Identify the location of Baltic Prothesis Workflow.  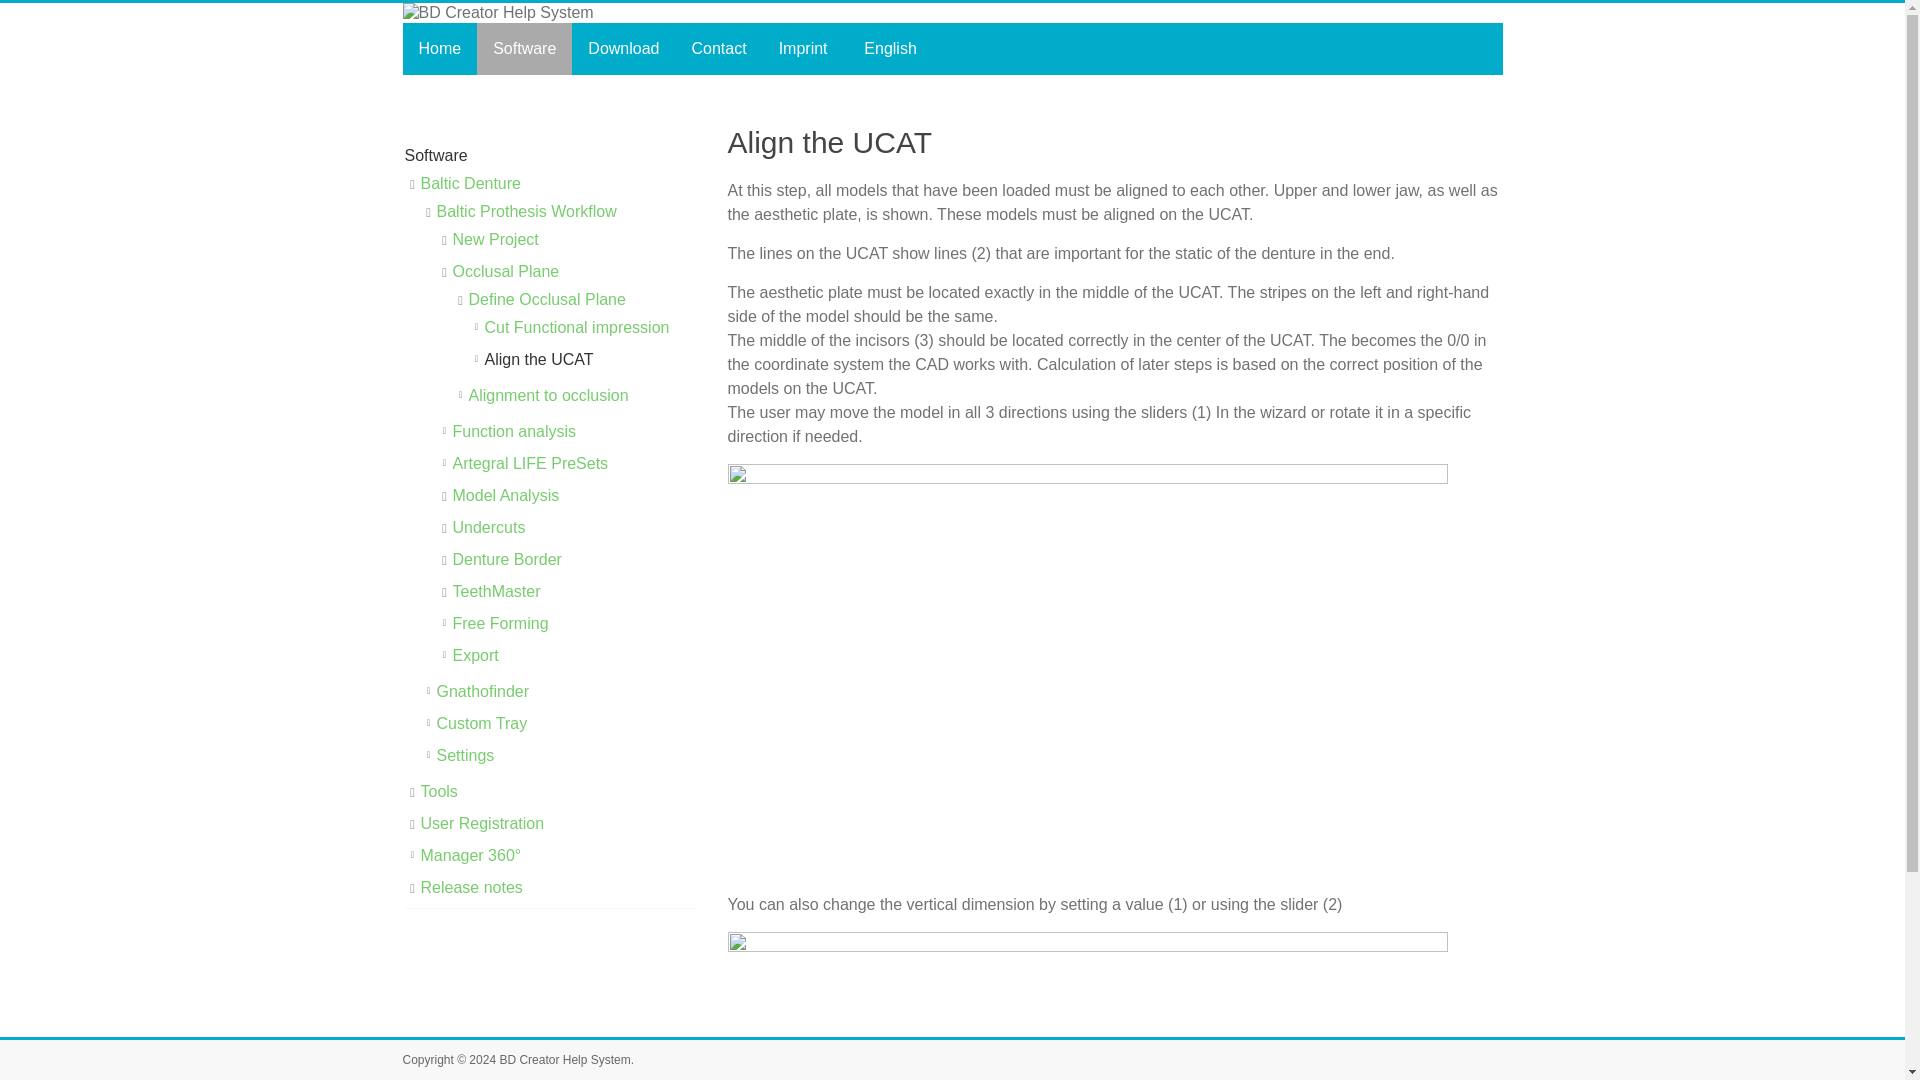
(526, 212).